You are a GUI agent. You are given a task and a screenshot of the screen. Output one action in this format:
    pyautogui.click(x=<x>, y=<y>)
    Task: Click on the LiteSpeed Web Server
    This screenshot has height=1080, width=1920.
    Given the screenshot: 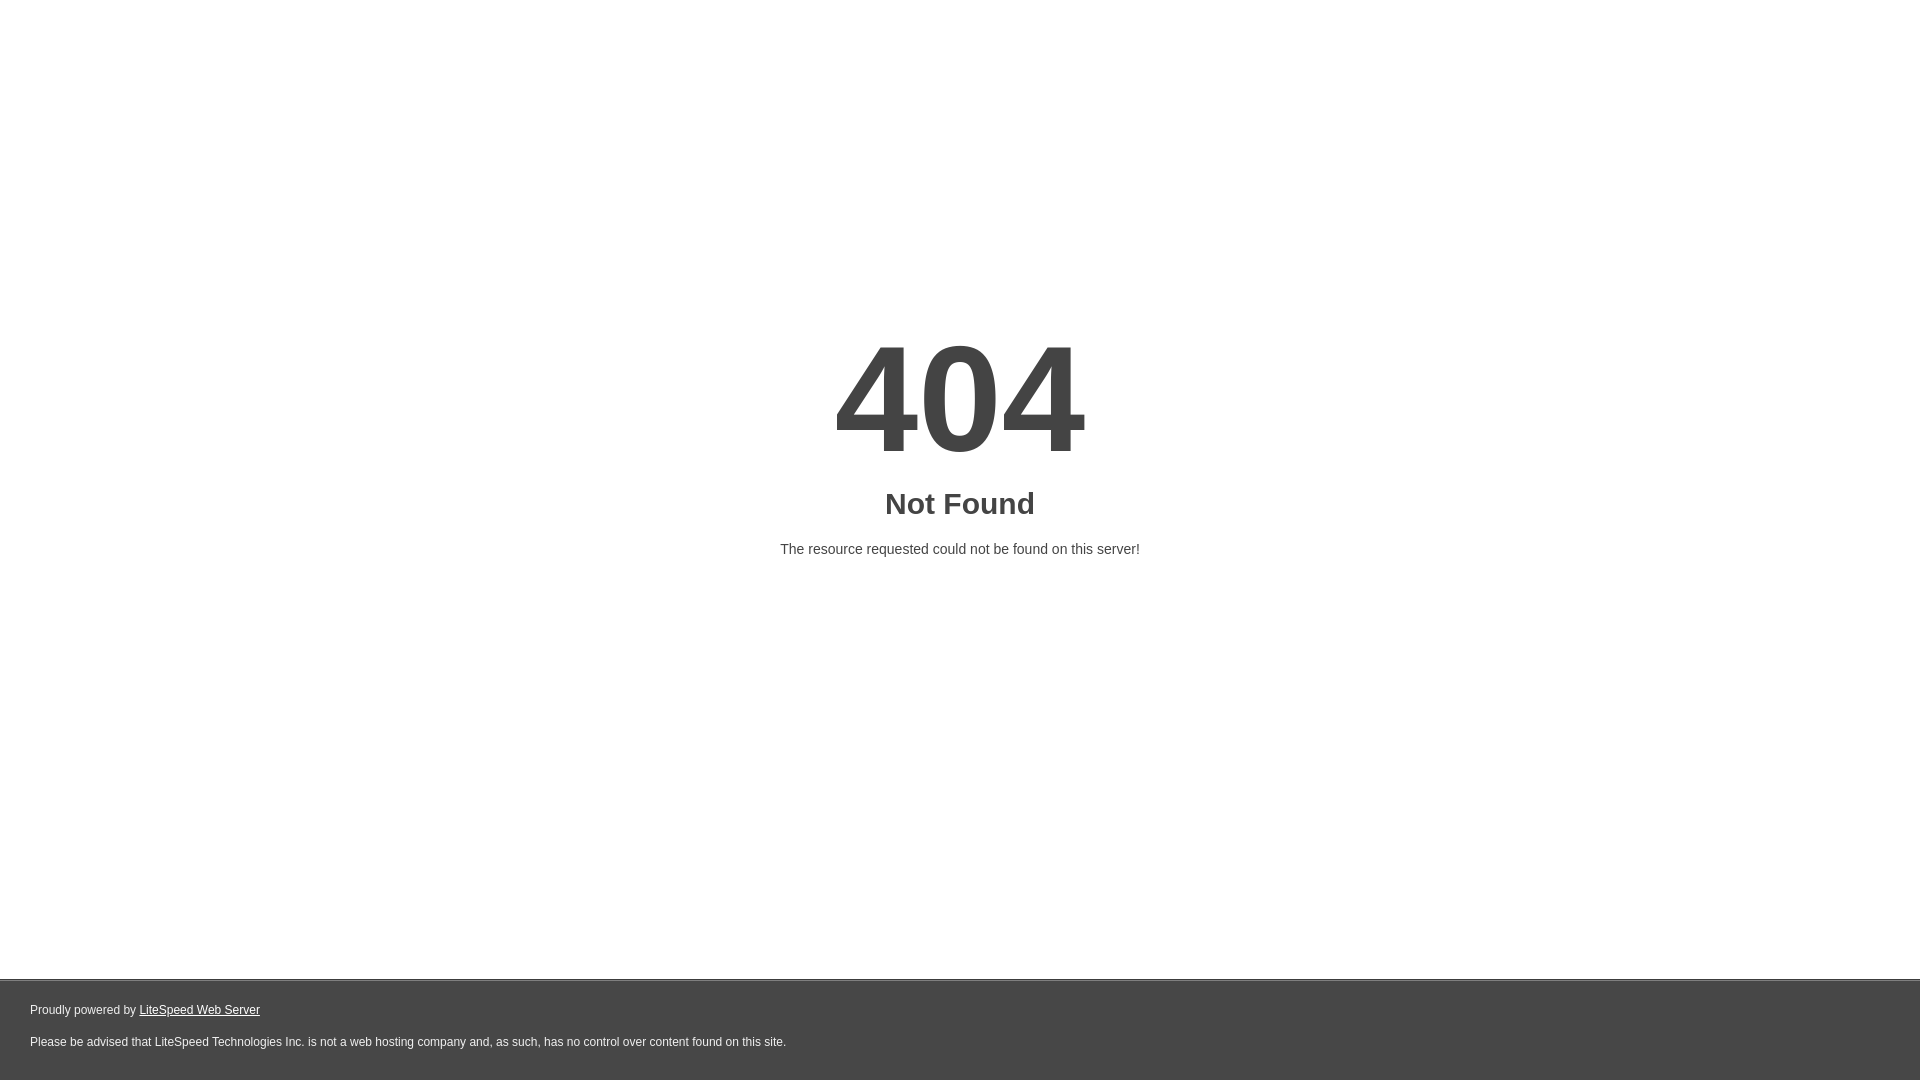 What is the action you would take?
    pyautogui.click(x=200, y=1010)
    